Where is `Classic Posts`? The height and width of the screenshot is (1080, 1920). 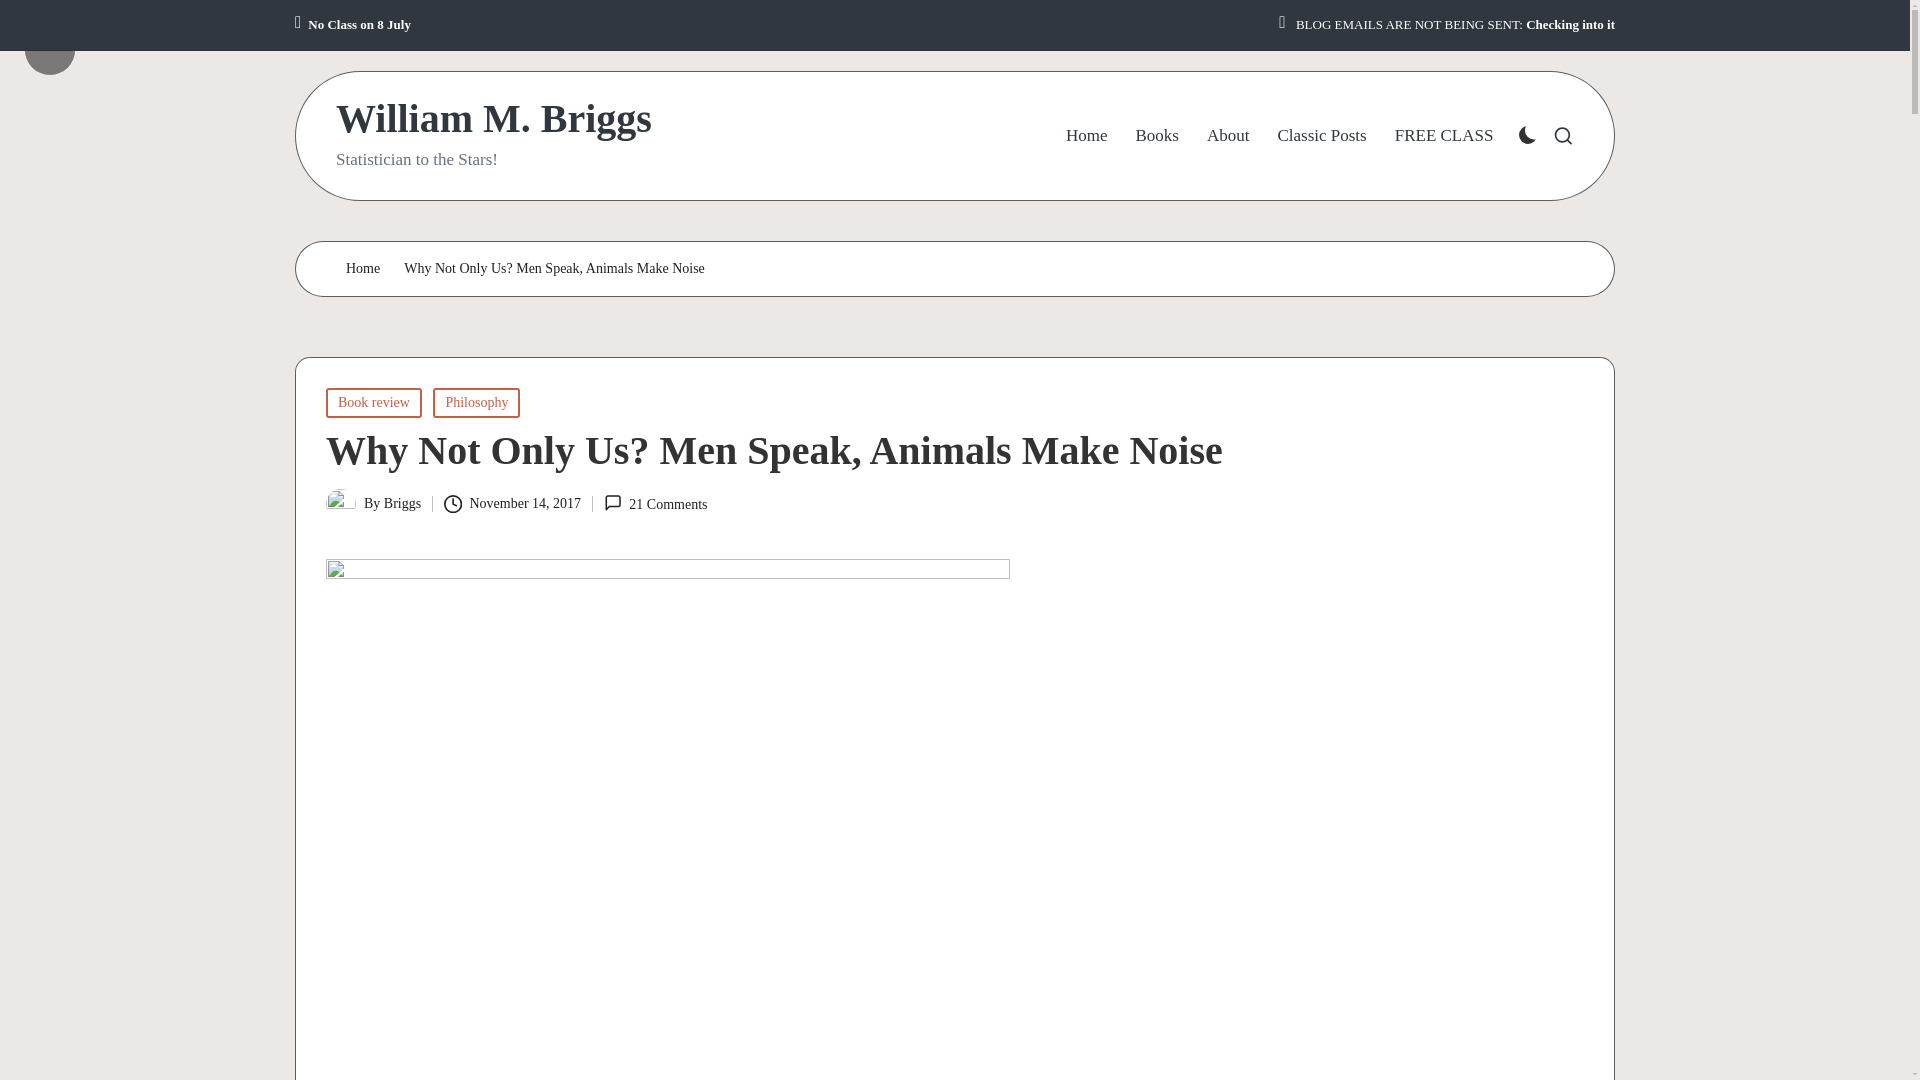 Classic Posts is located at coordinates (1320, 136).